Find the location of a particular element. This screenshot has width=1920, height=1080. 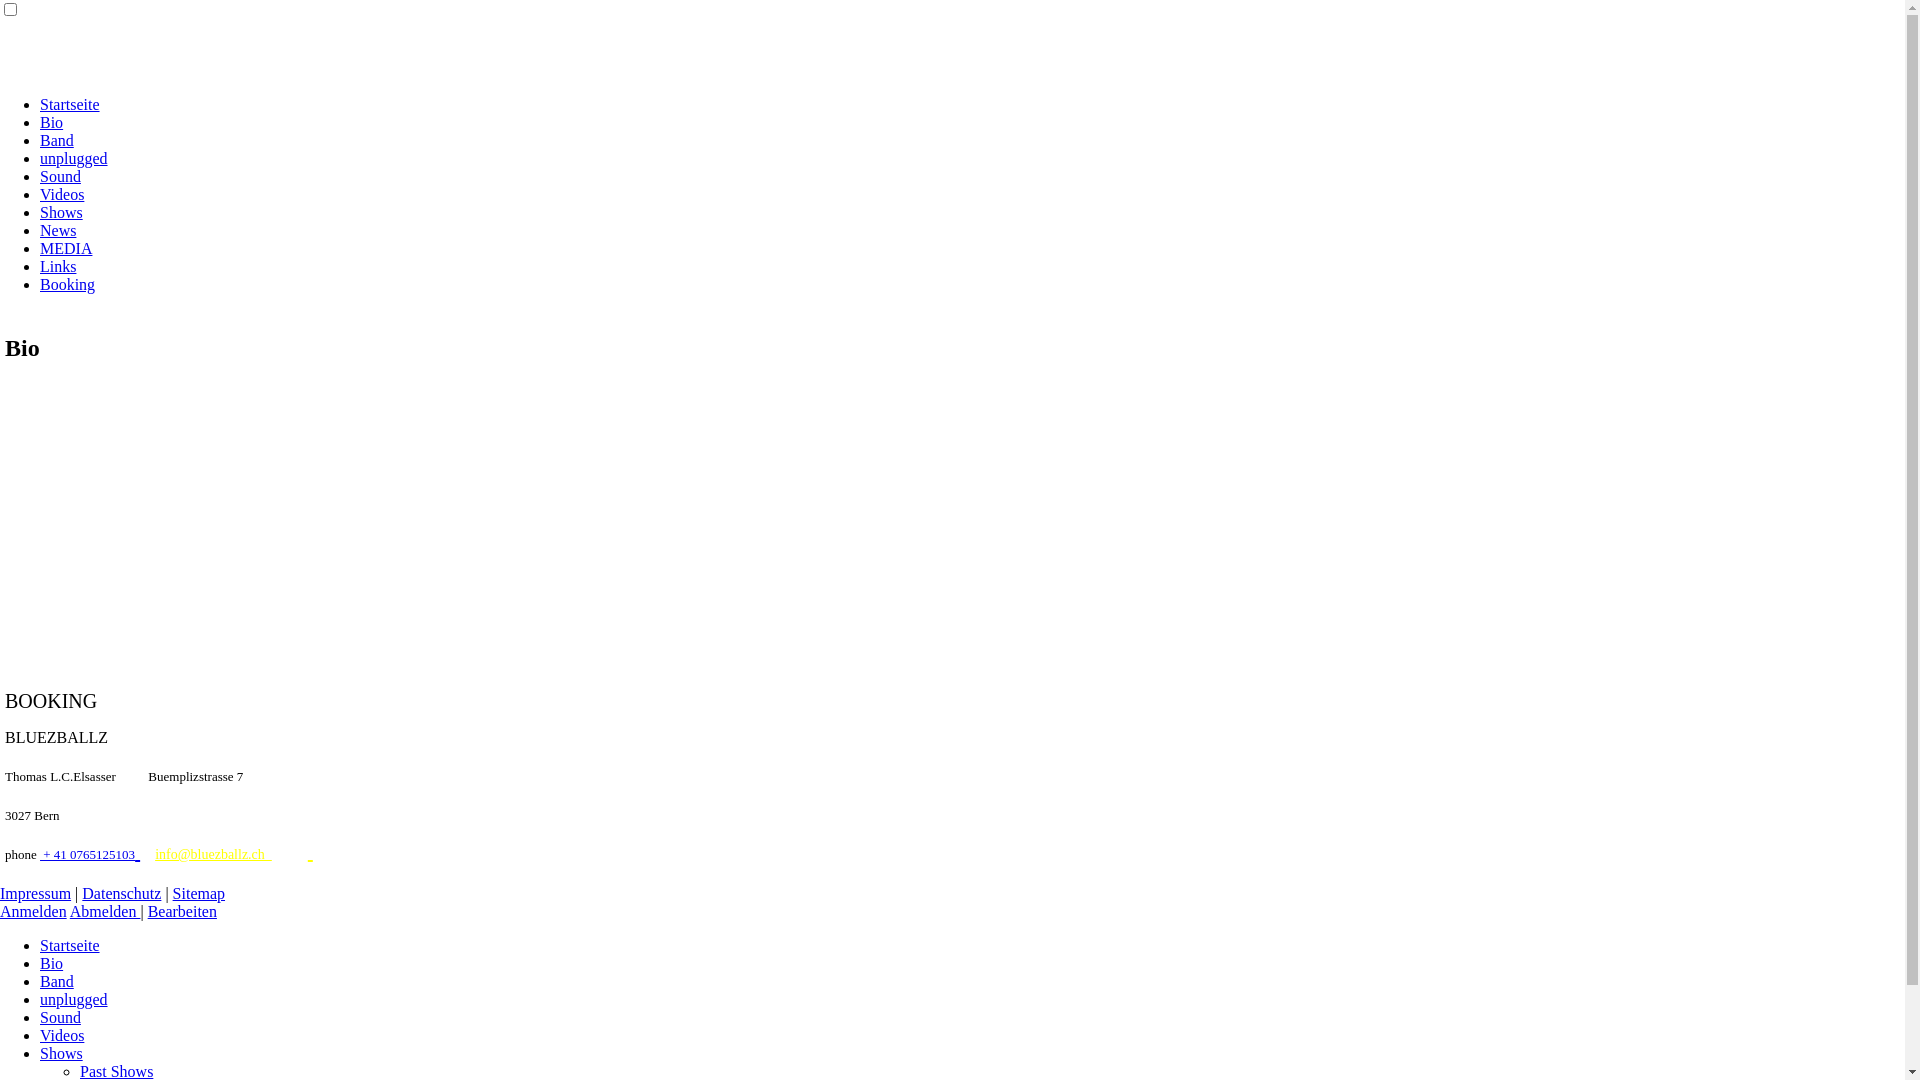

www.bluezballz.ch is located at coordinates (310, 852).